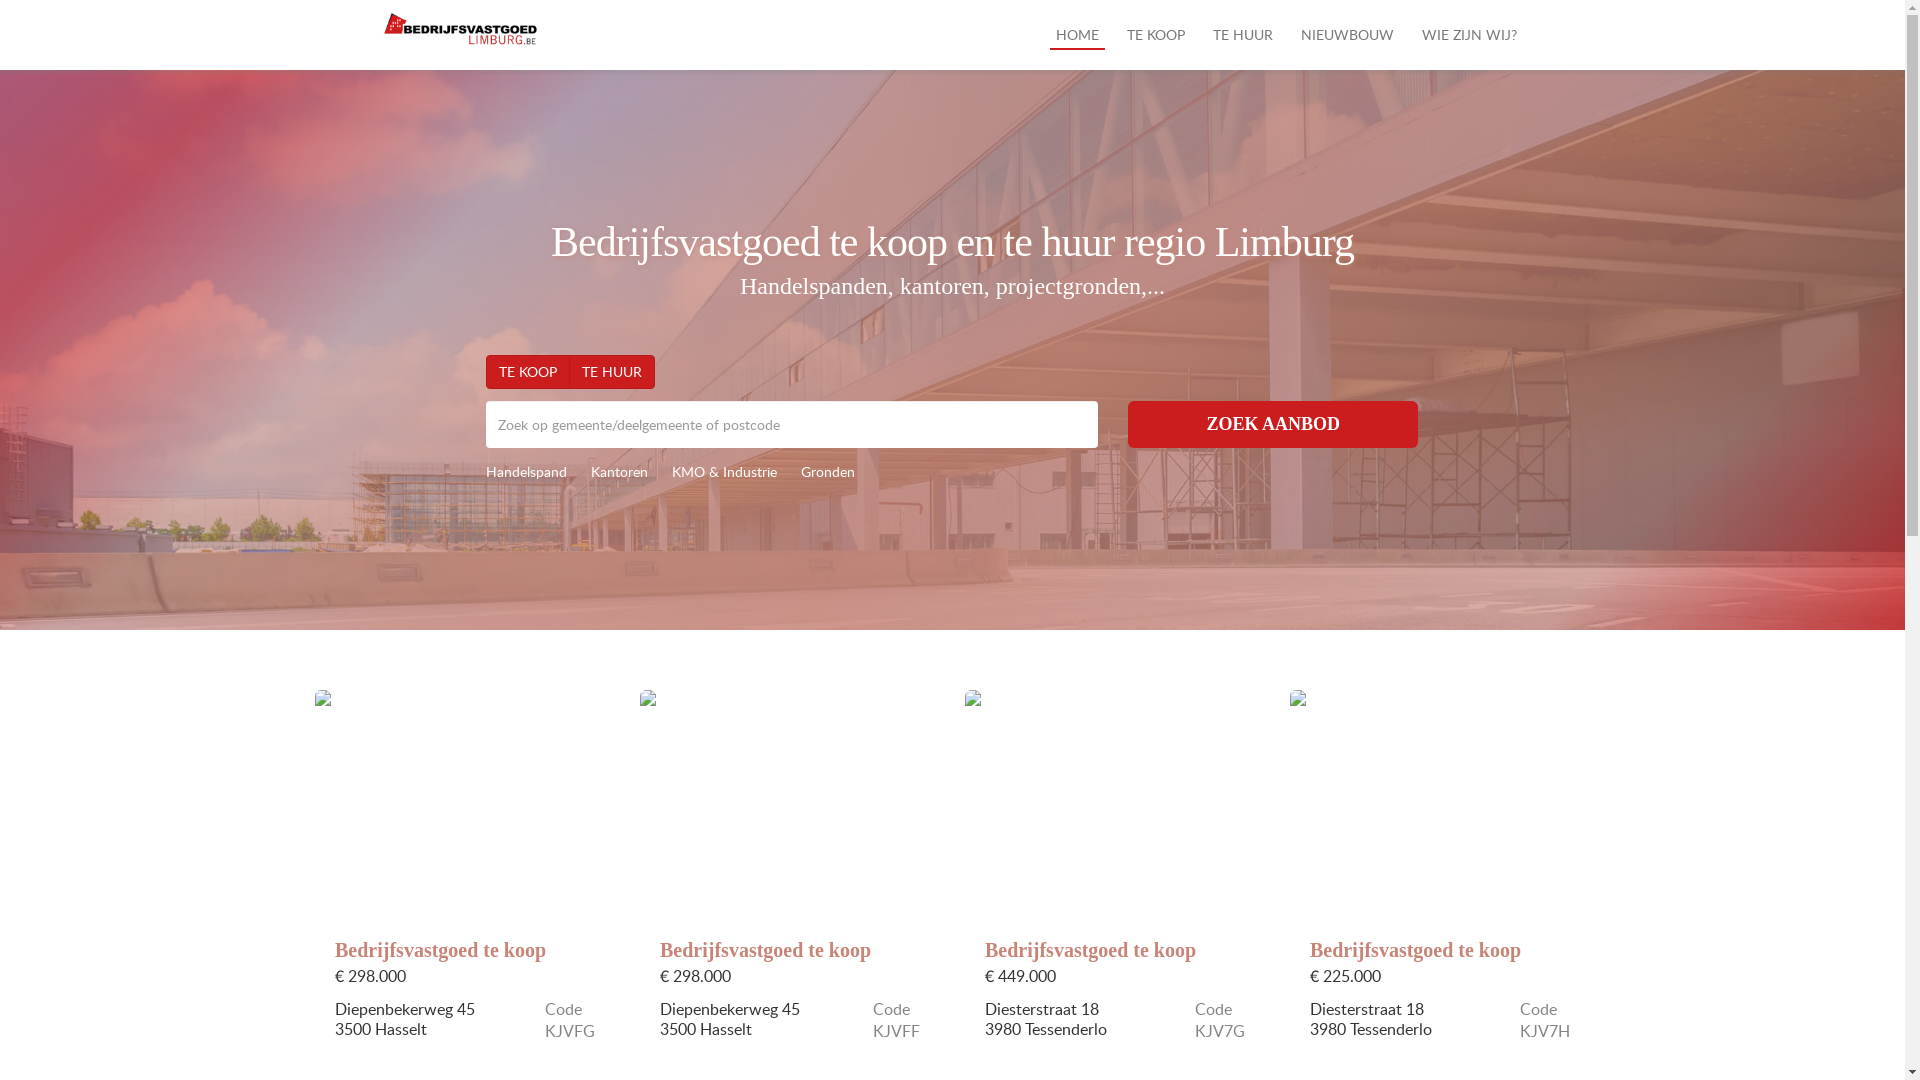  I want to click on TE HUUR, so click(1242, 35).